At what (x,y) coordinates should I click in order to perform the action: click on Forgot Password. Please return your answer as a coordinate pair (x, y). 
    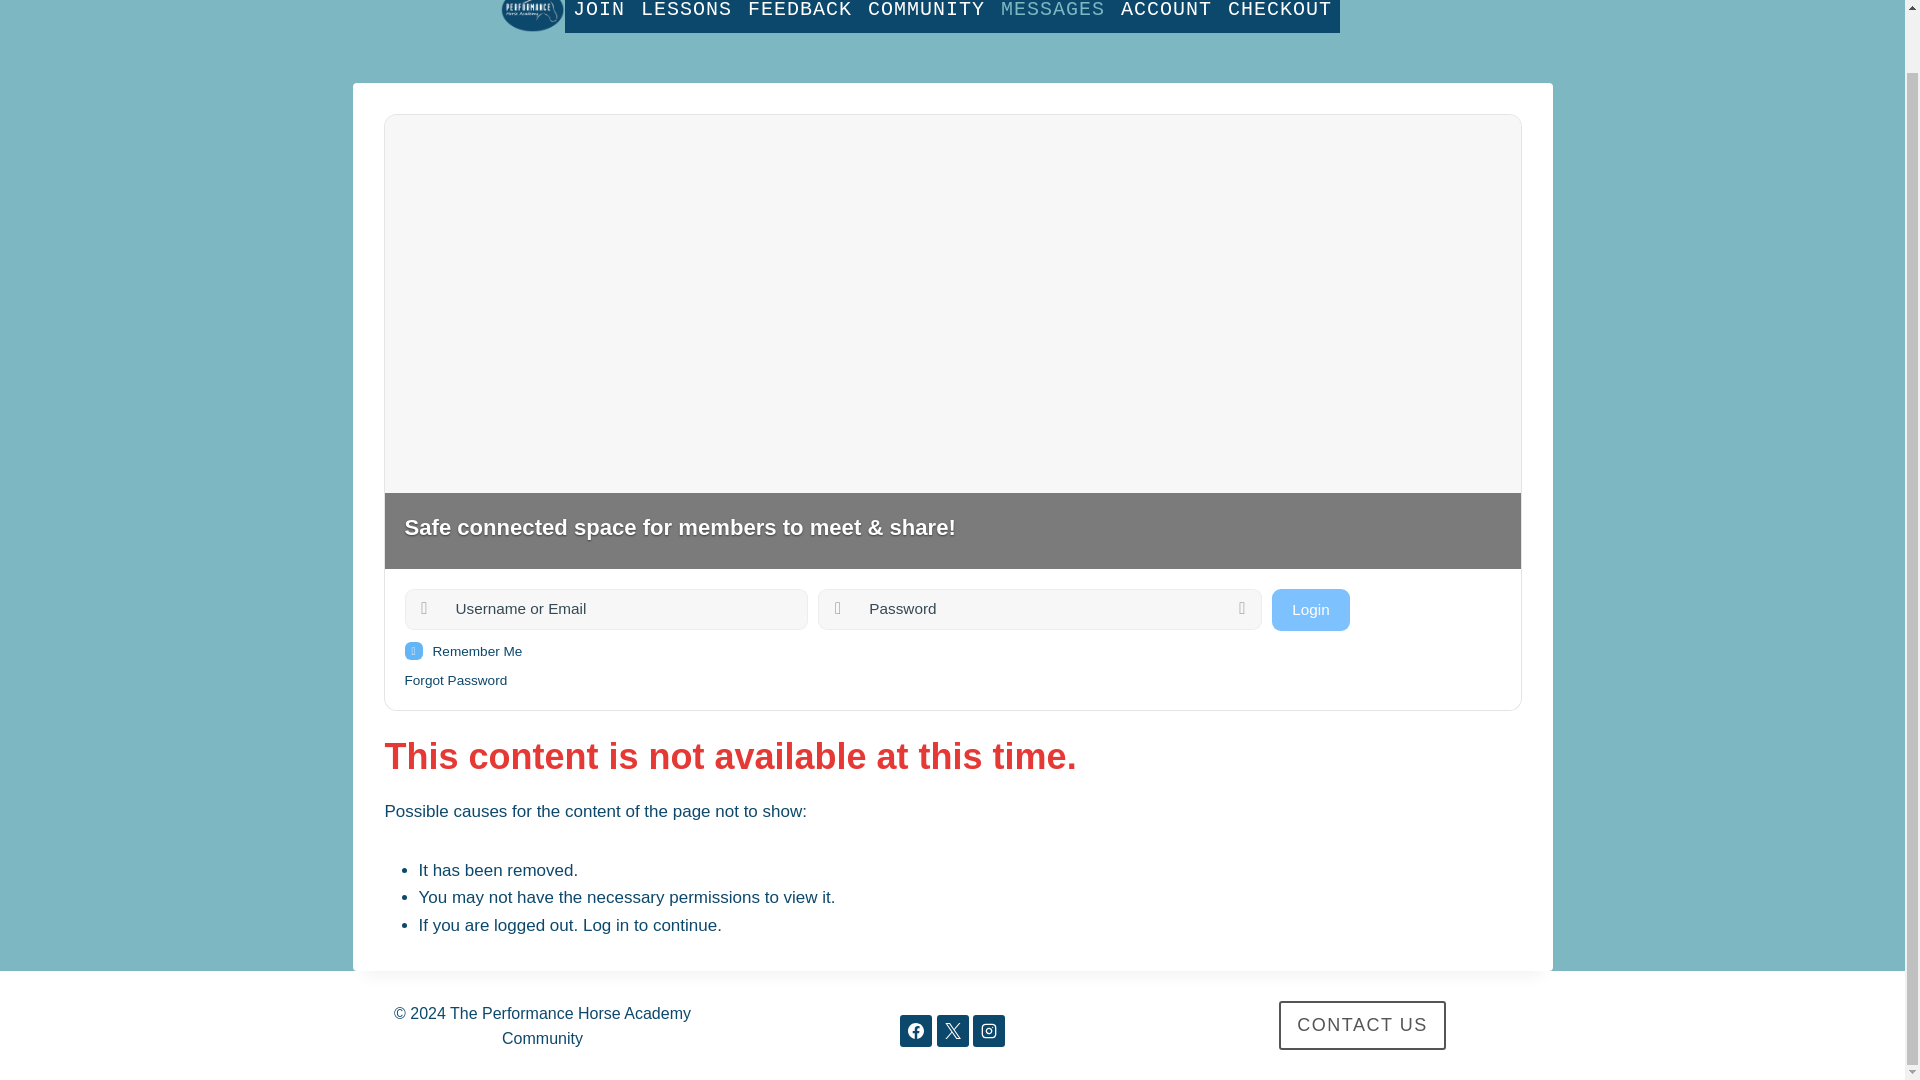
    Looking at the image, I should click on (454, 680).